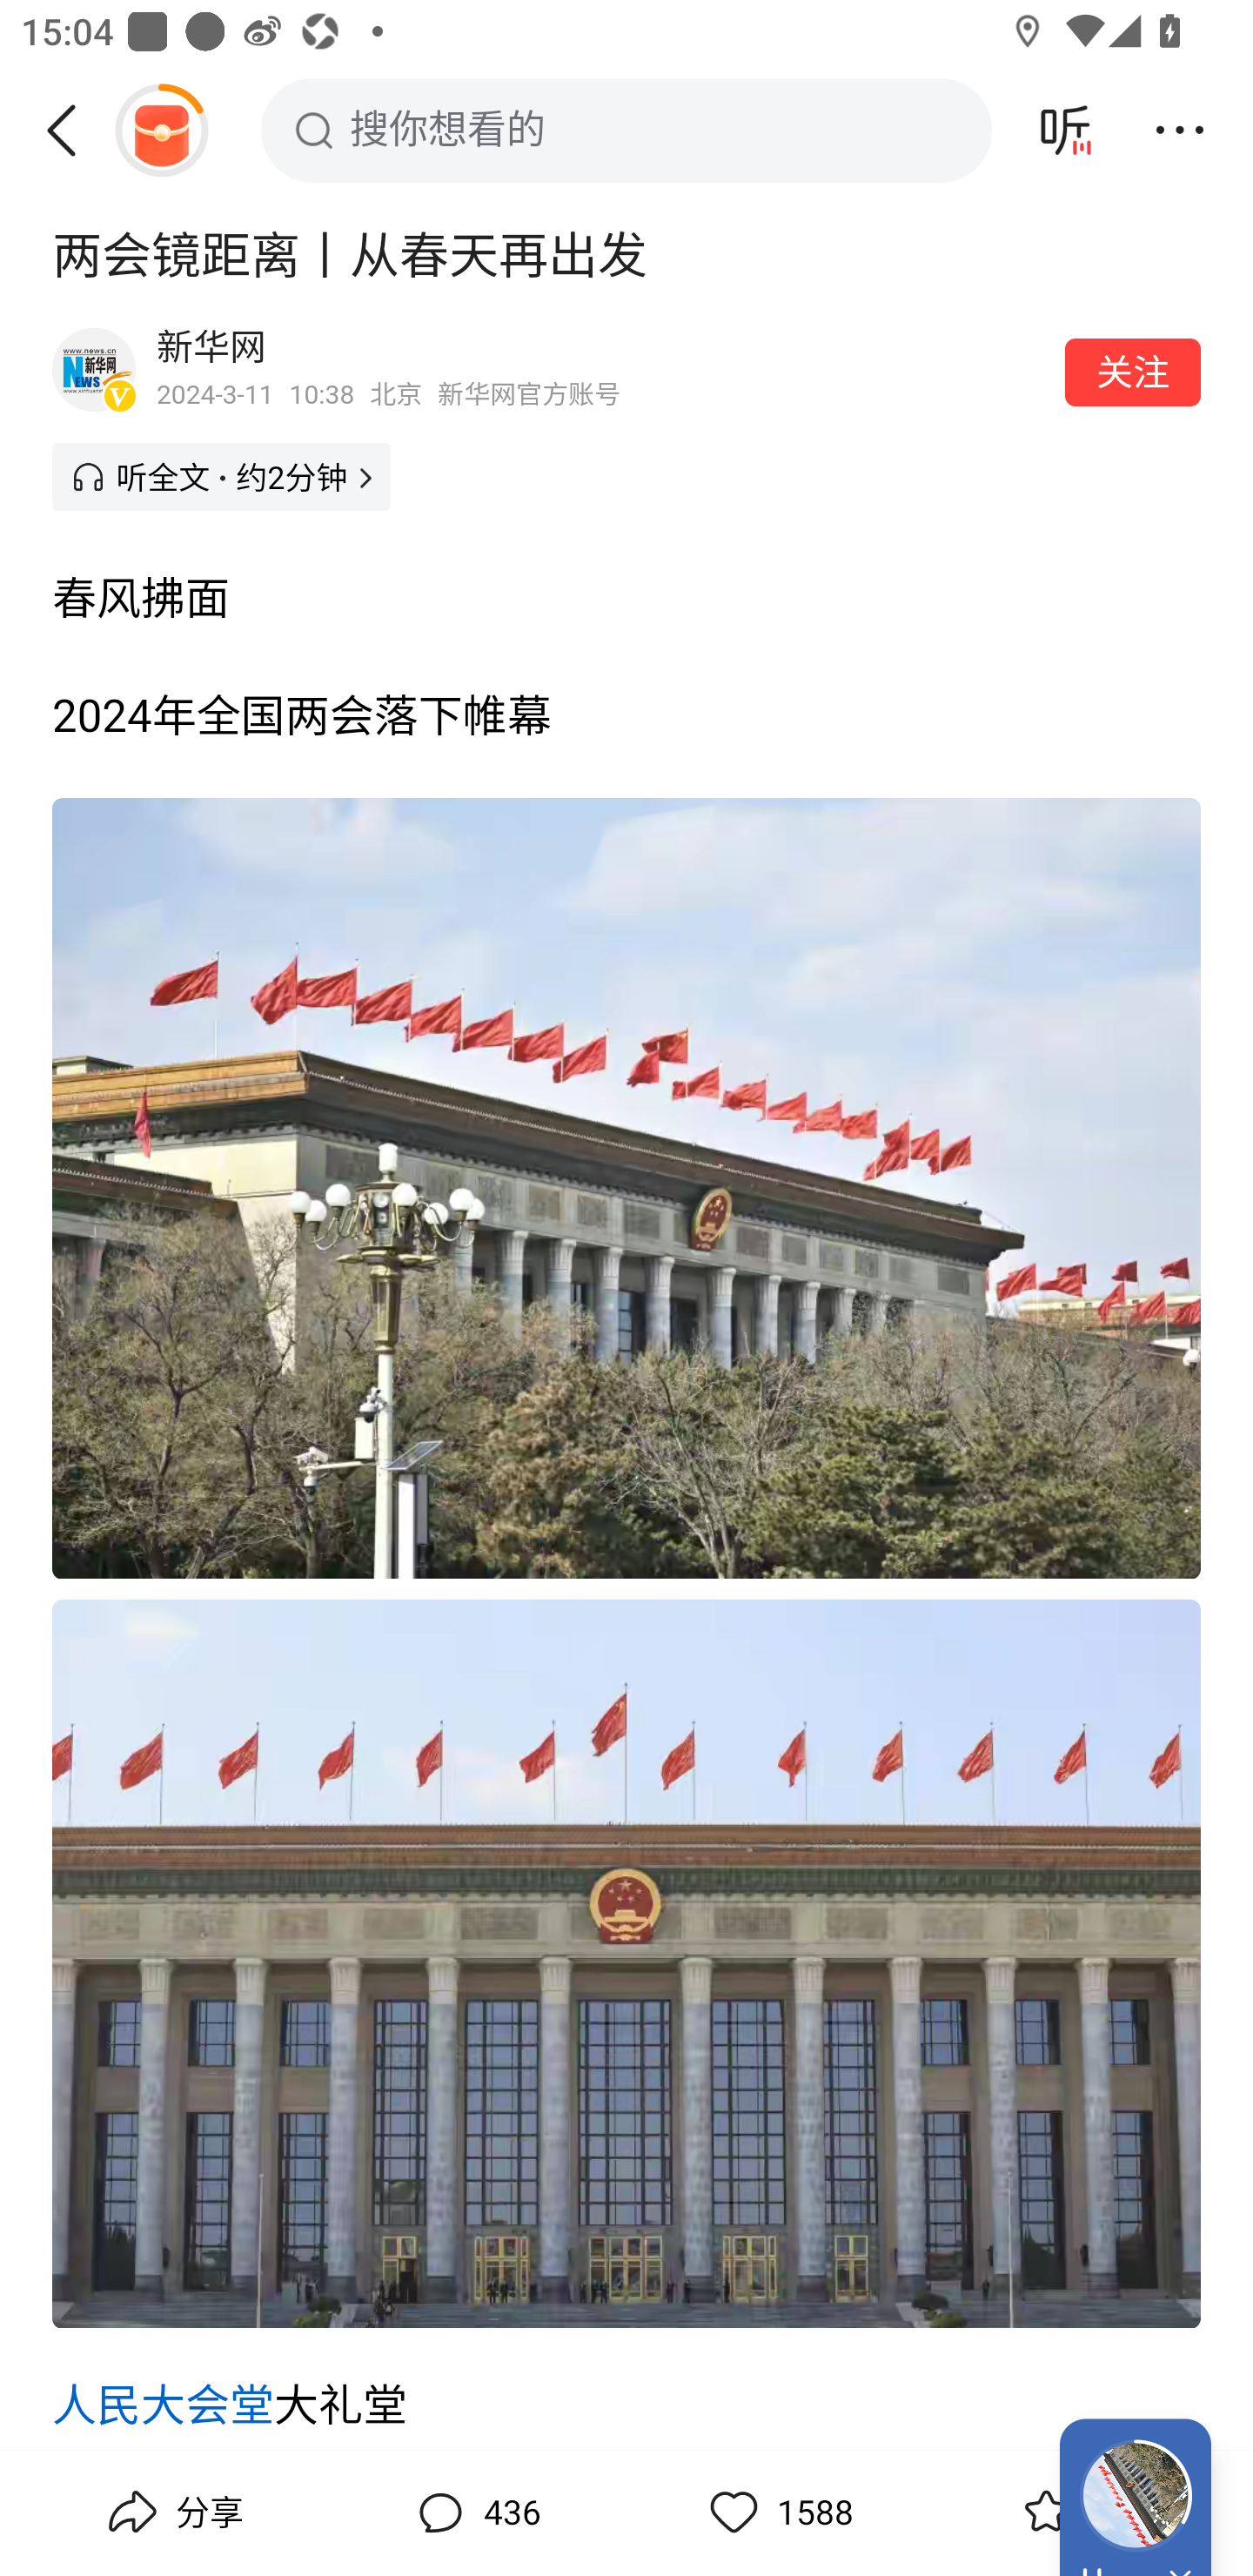 The width and height of the screenshot is (1253, 2576). I want to click on 返回, so click(72, 130).